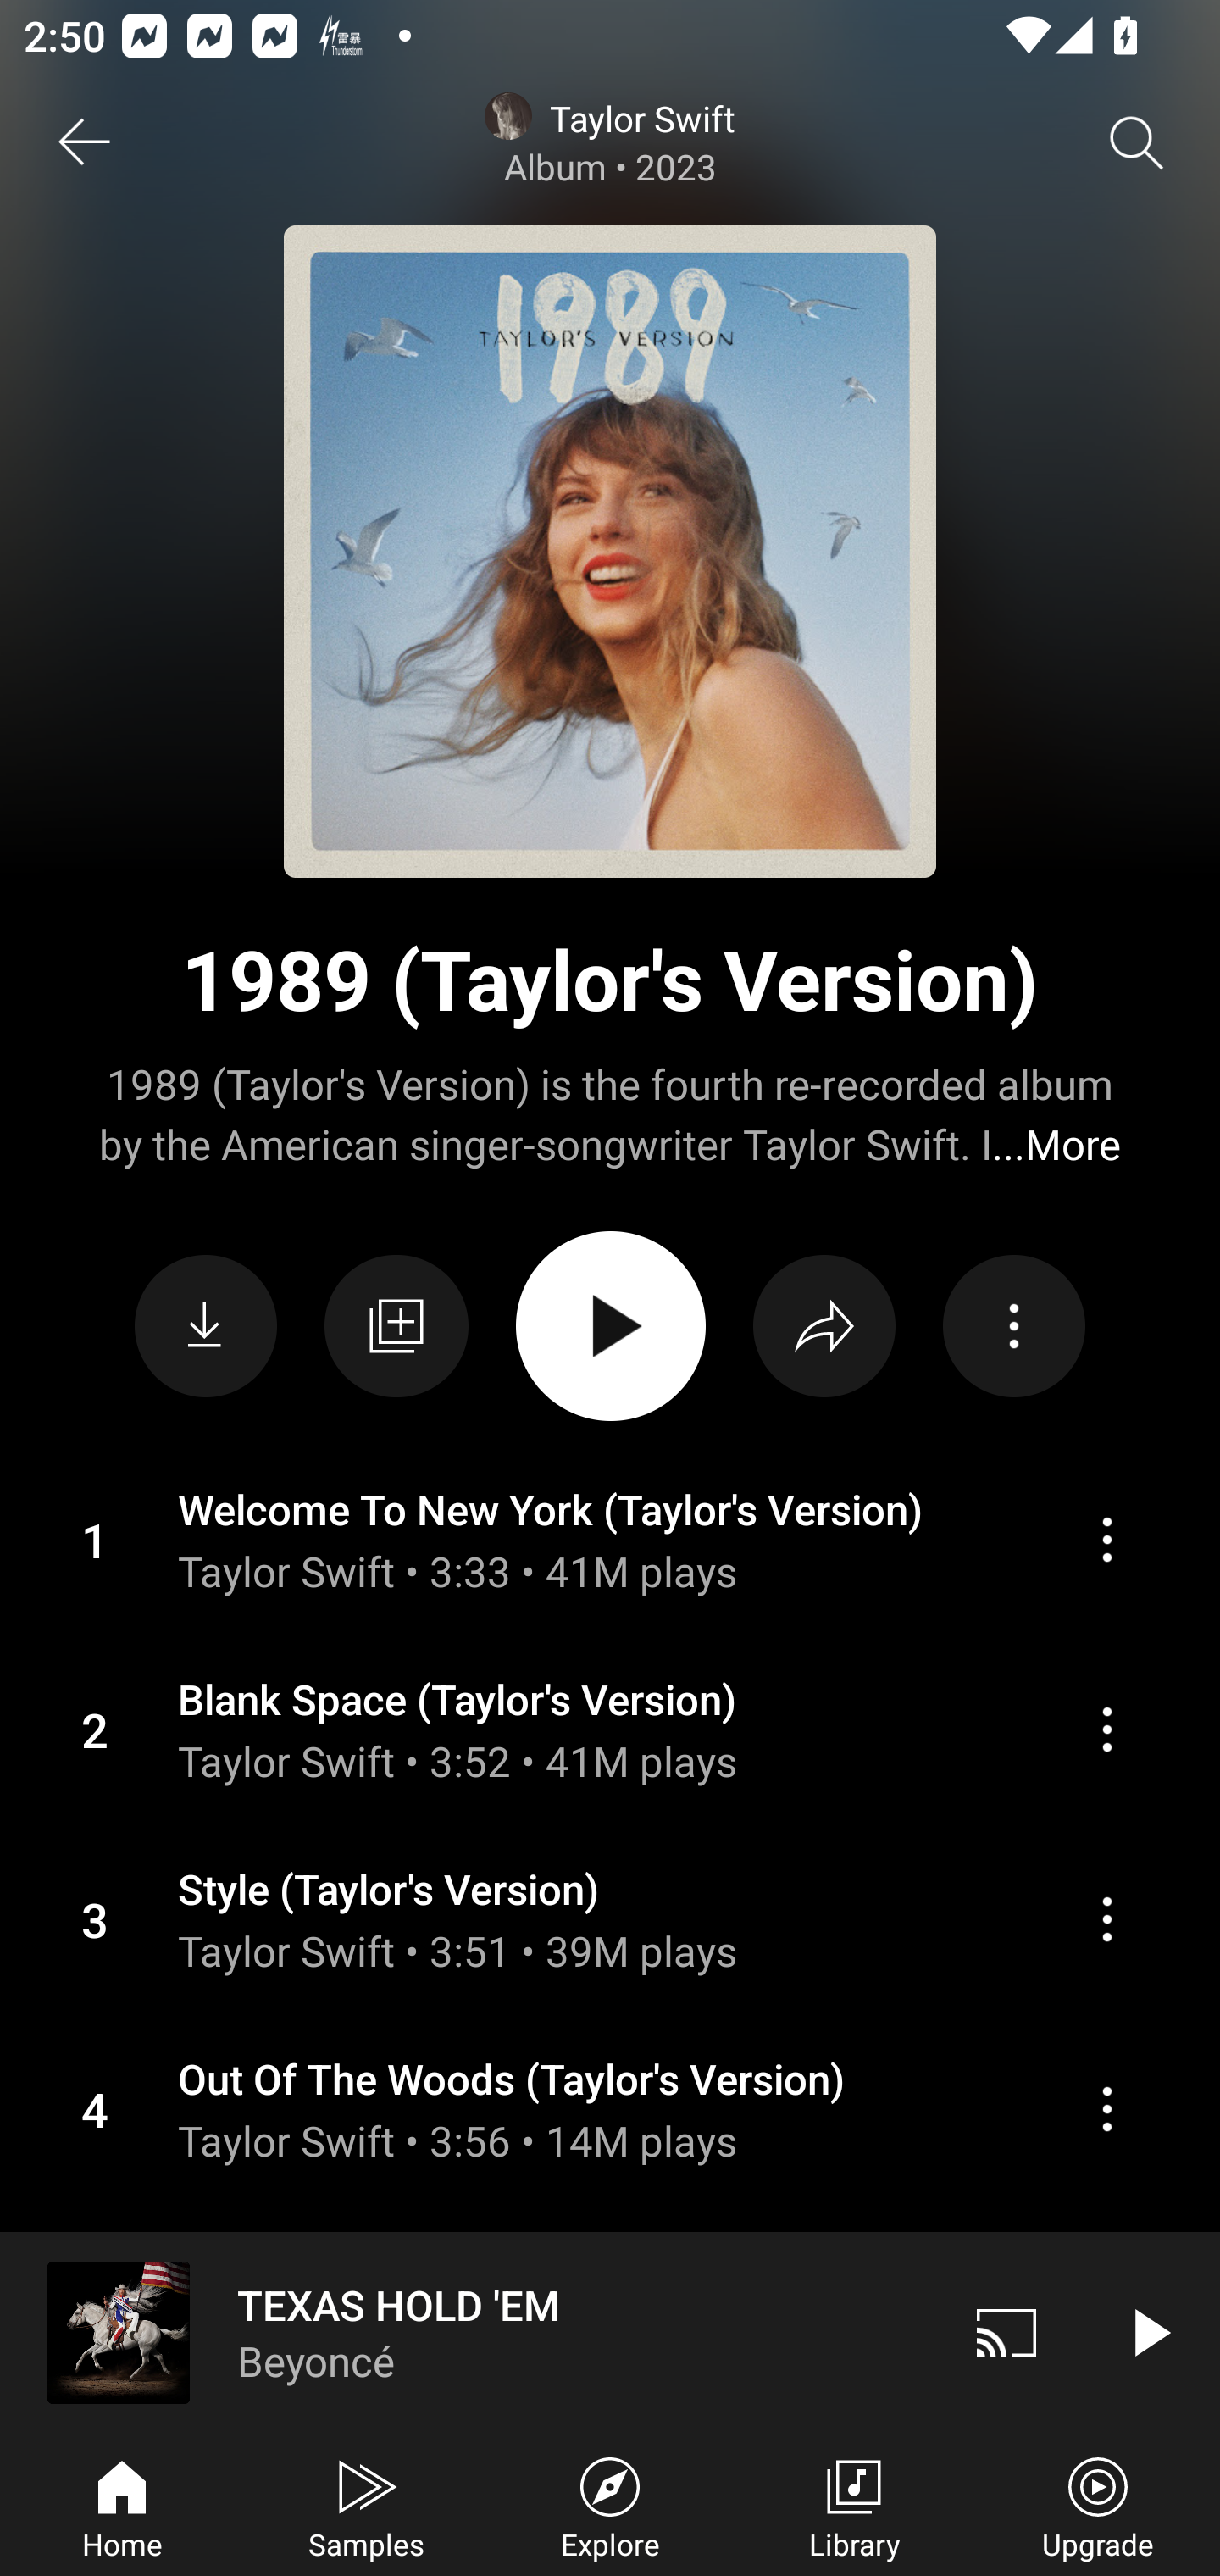 Image resolution: width=1220 pixels, height=2576 pixels. I want to click on Download, so click(206, 1327).